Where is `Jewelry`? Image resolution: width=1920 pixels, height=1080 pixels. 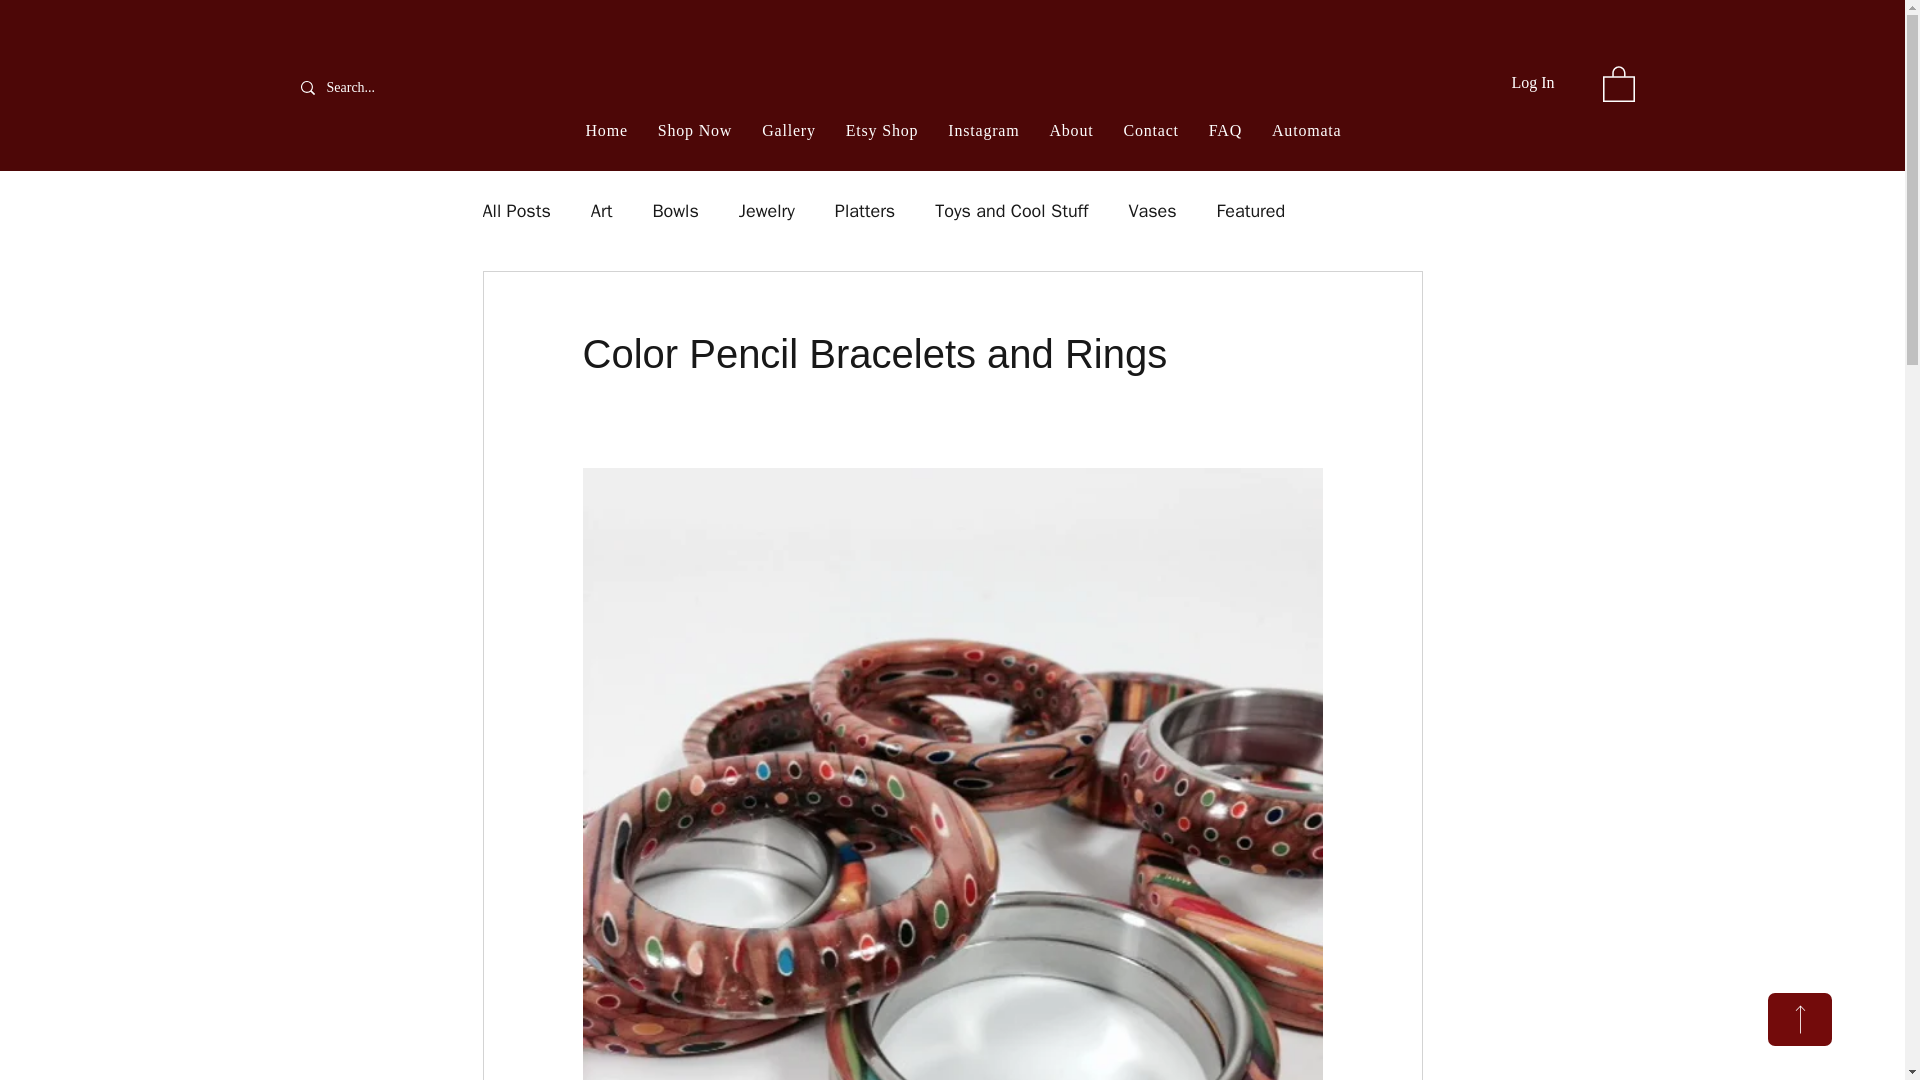
Jewelry is located at coordinates (766, 210).